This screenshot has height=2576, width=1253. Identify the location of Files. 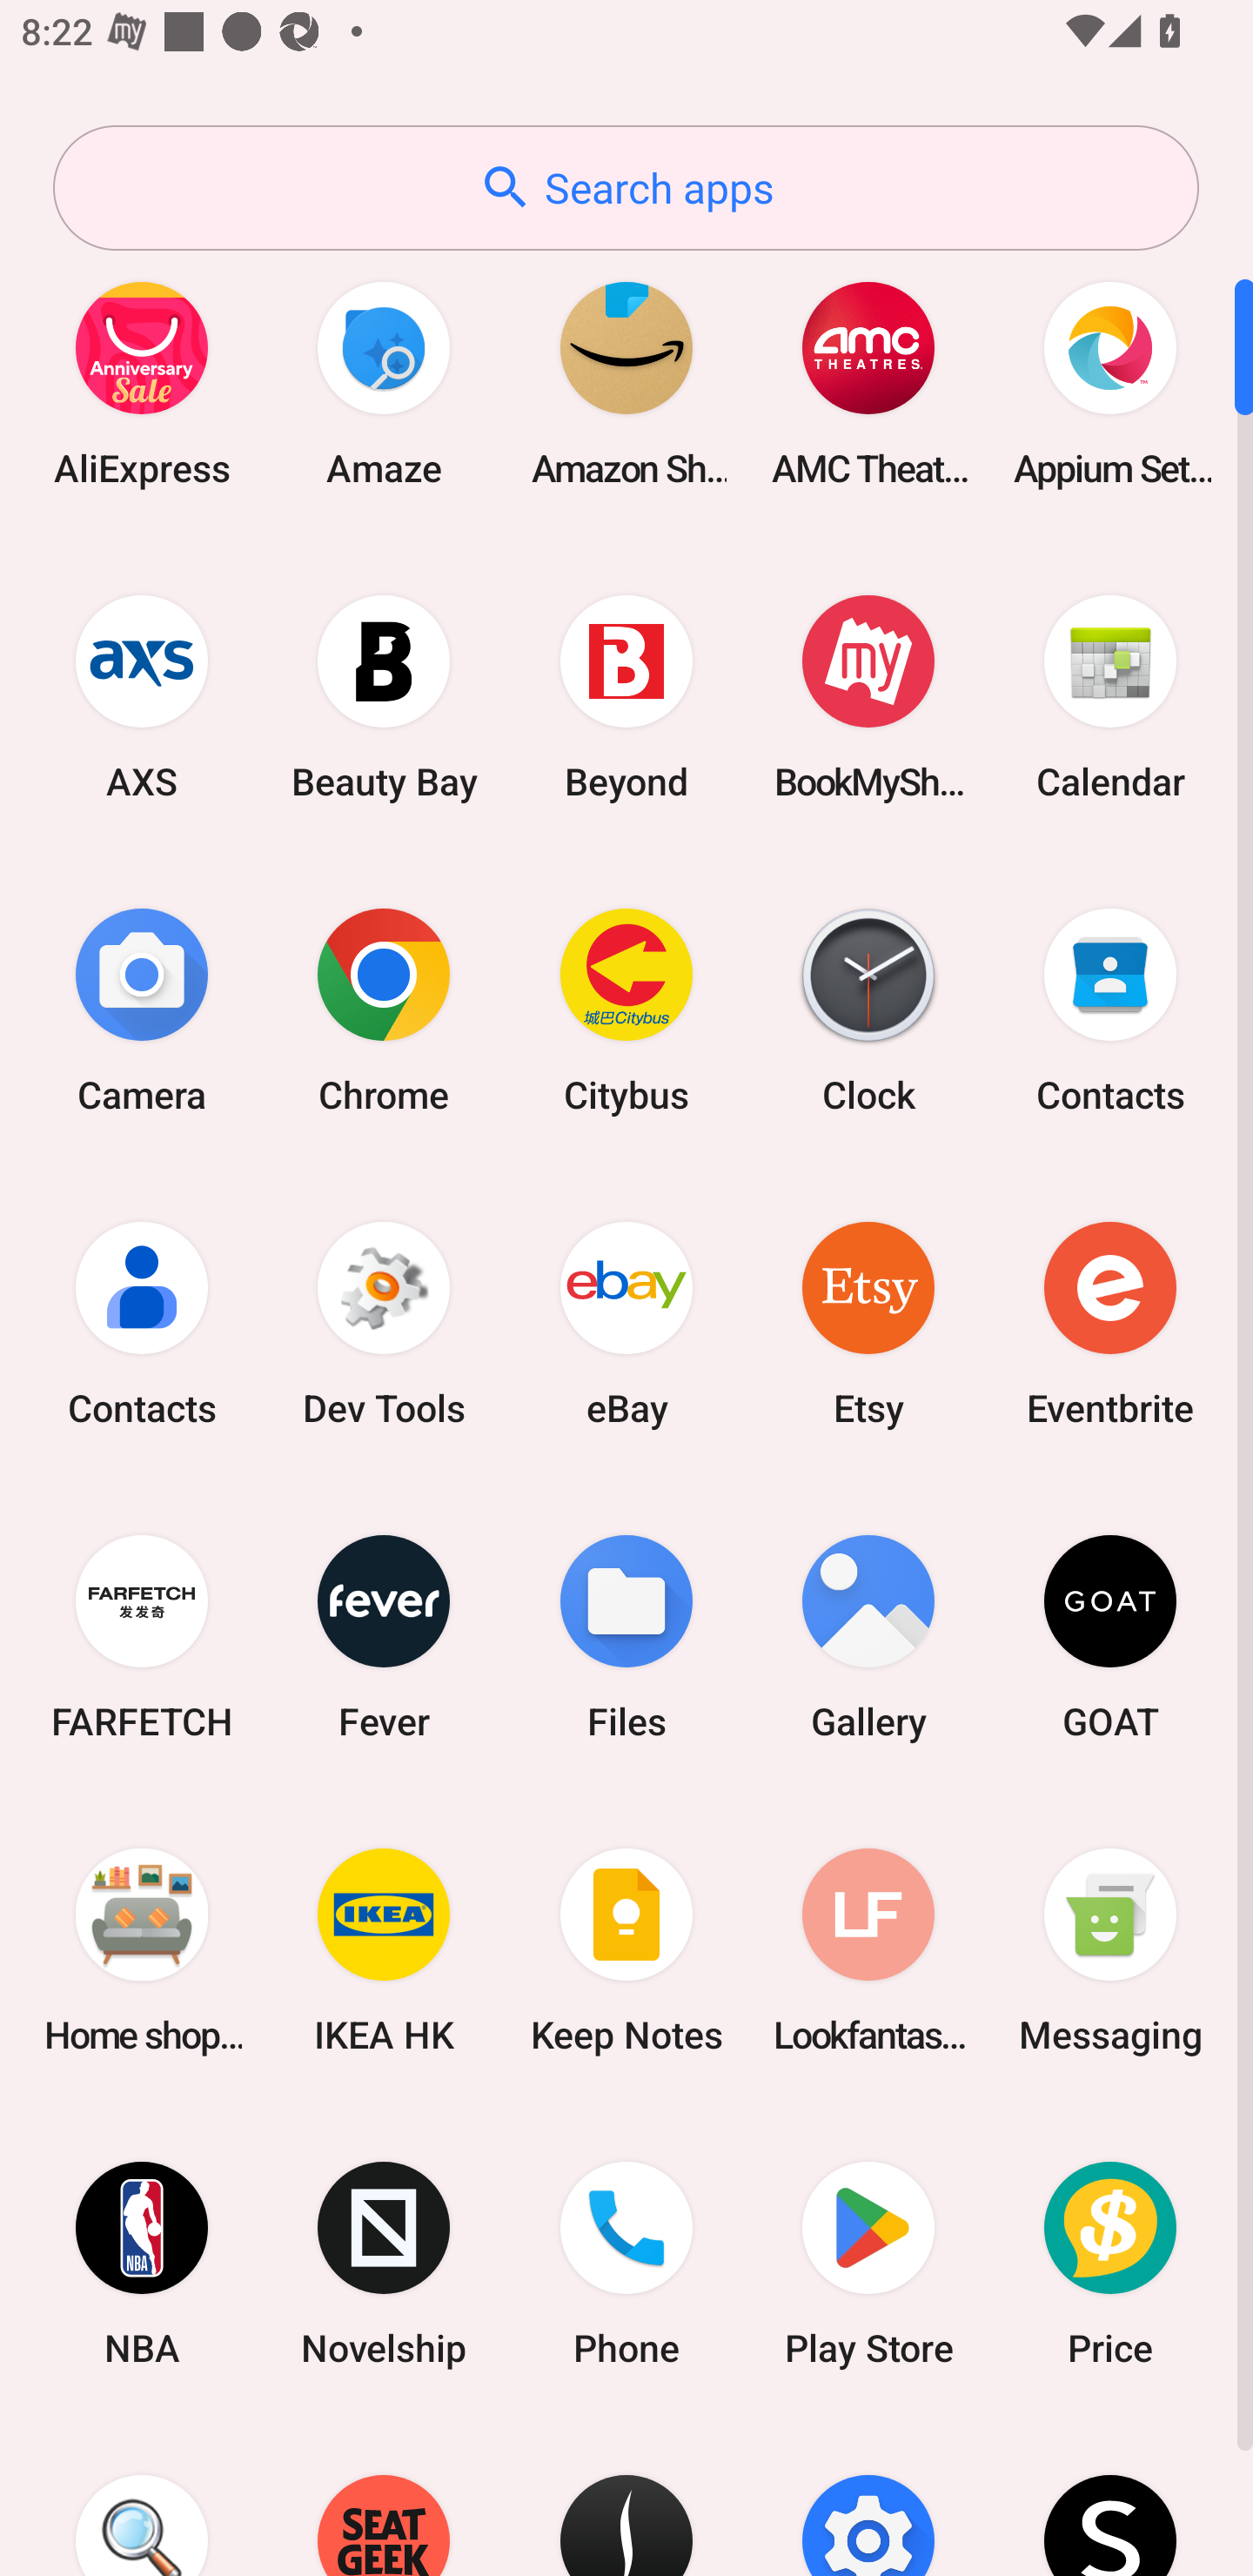
(626, 1636).